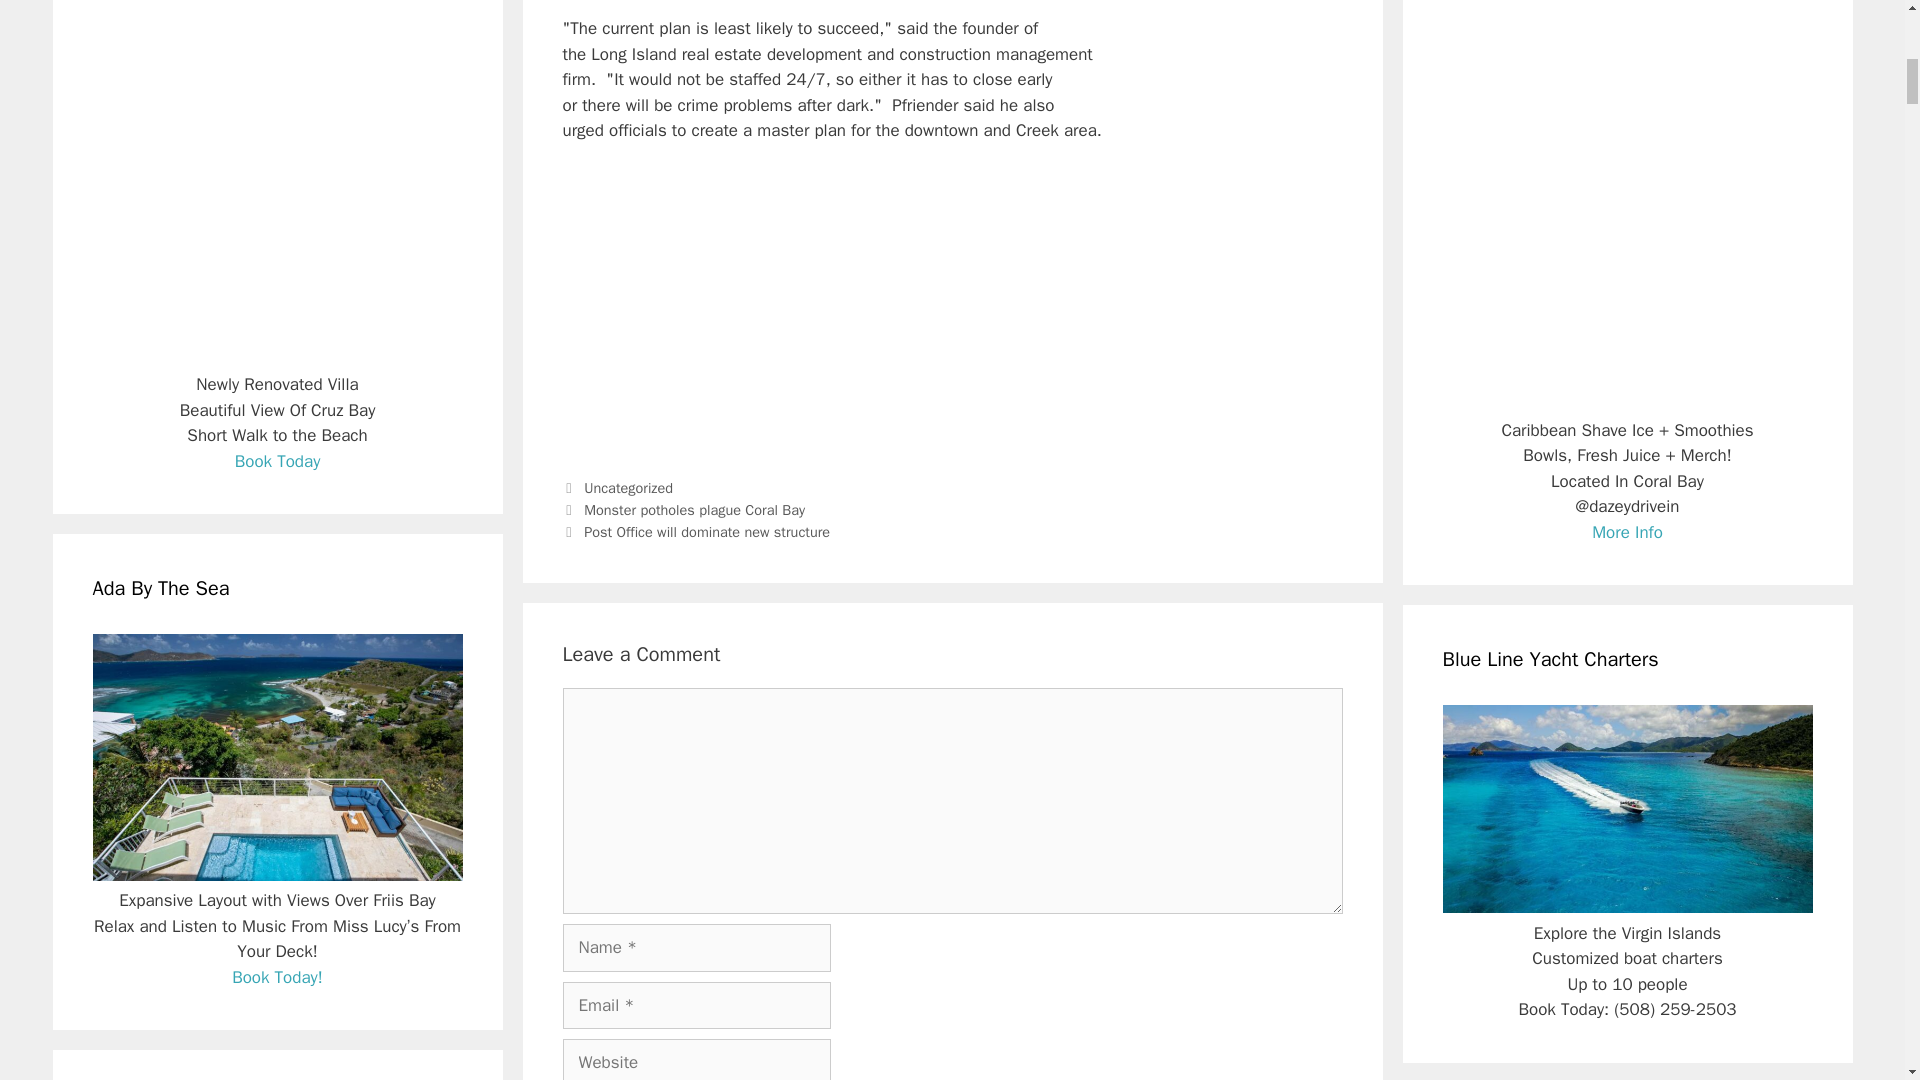 This screenshot has height=1080, width=1920. I want to click on Post Office will dominate new structure, so click(706, 532).